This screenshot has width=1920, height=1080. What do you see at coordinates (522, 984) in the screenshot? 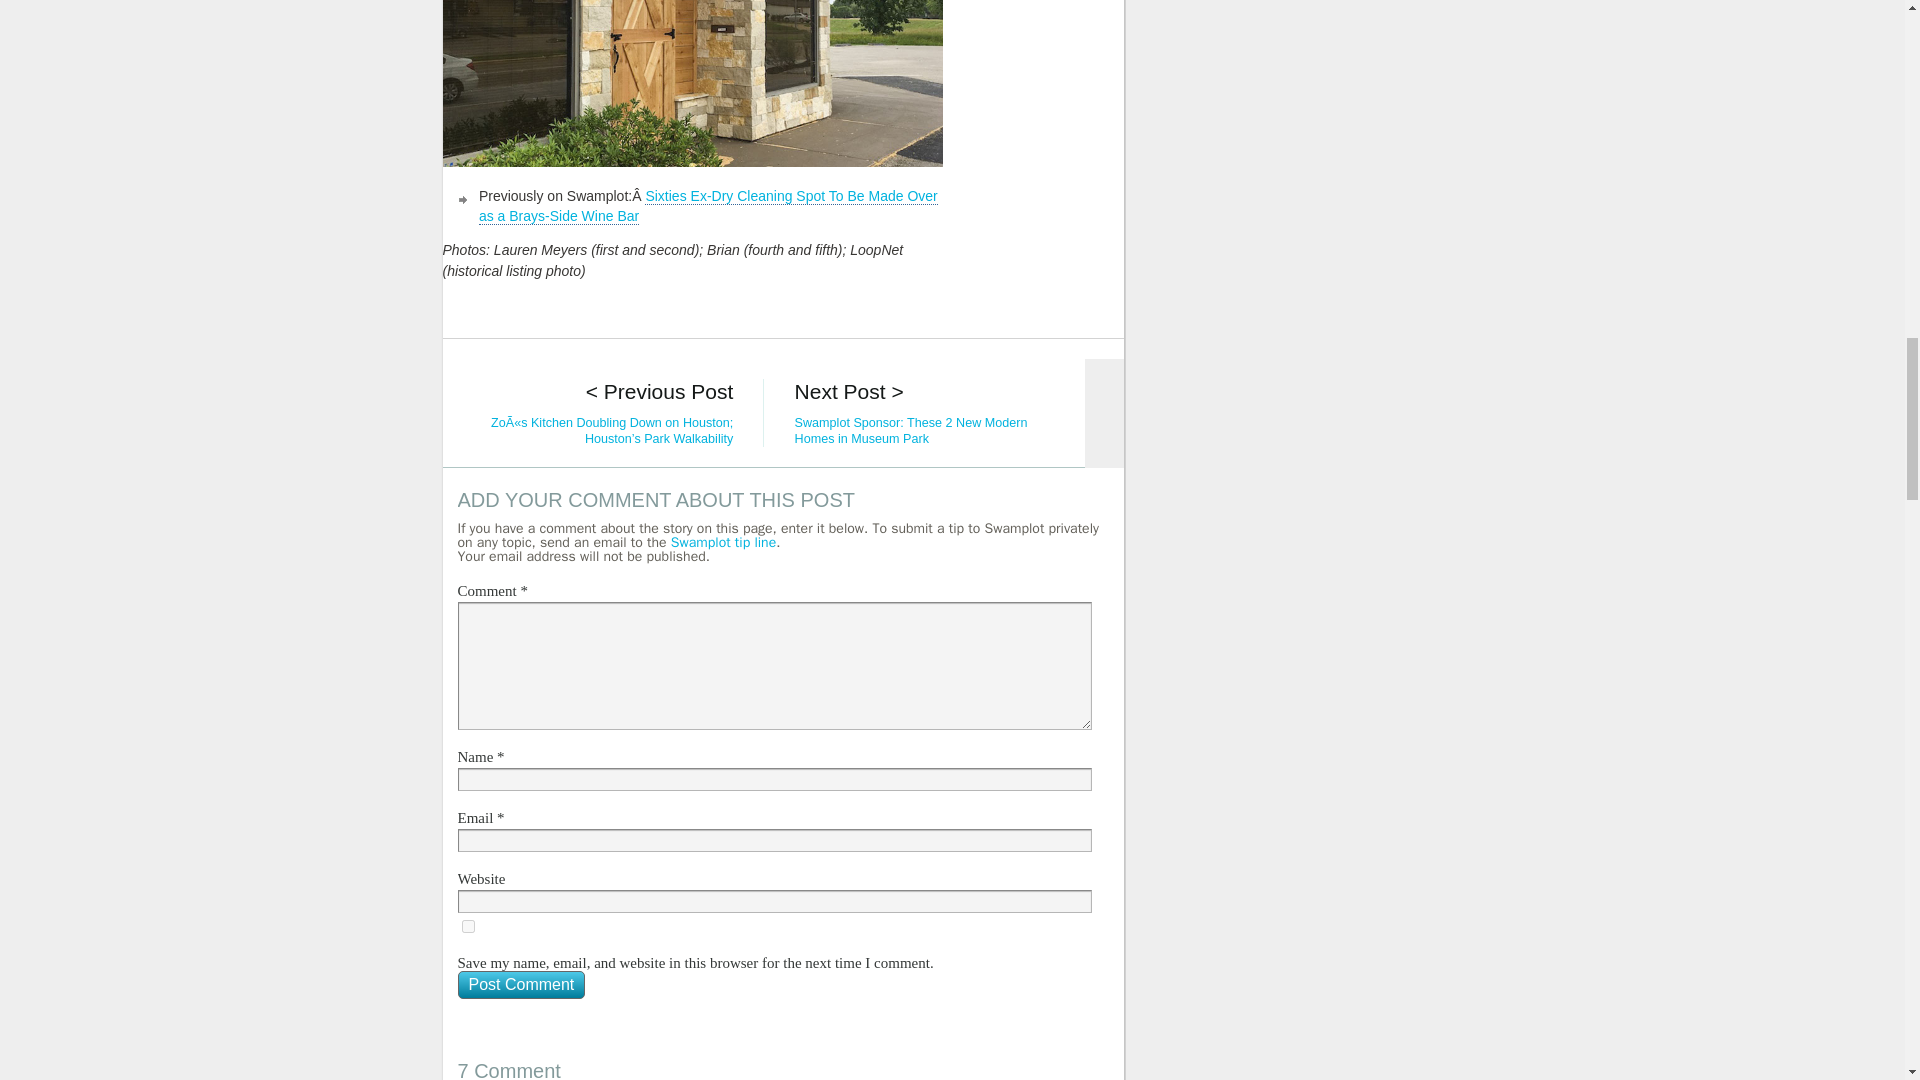
I see `Post Comment` at bounding box center [522, 984].